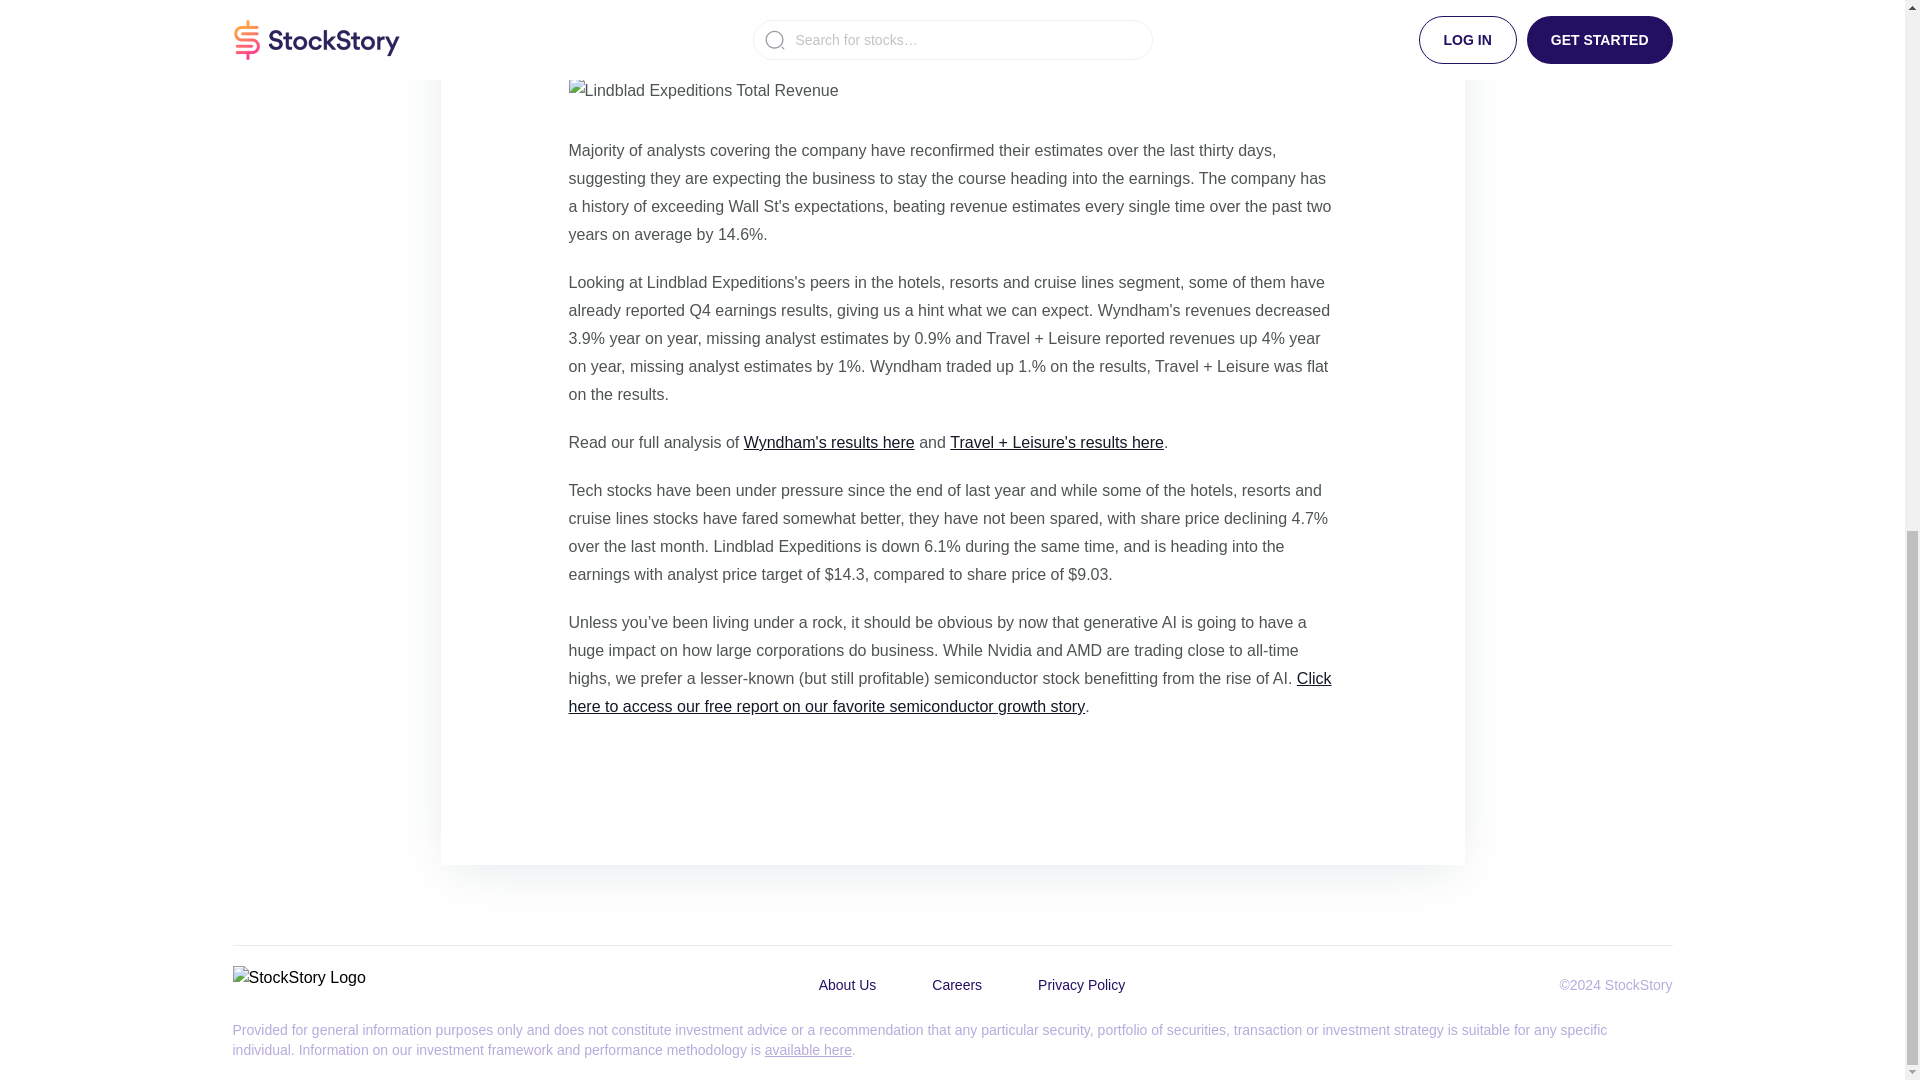 The image size is (1920, 1080). I want to click on Careers, so click(956, 984).